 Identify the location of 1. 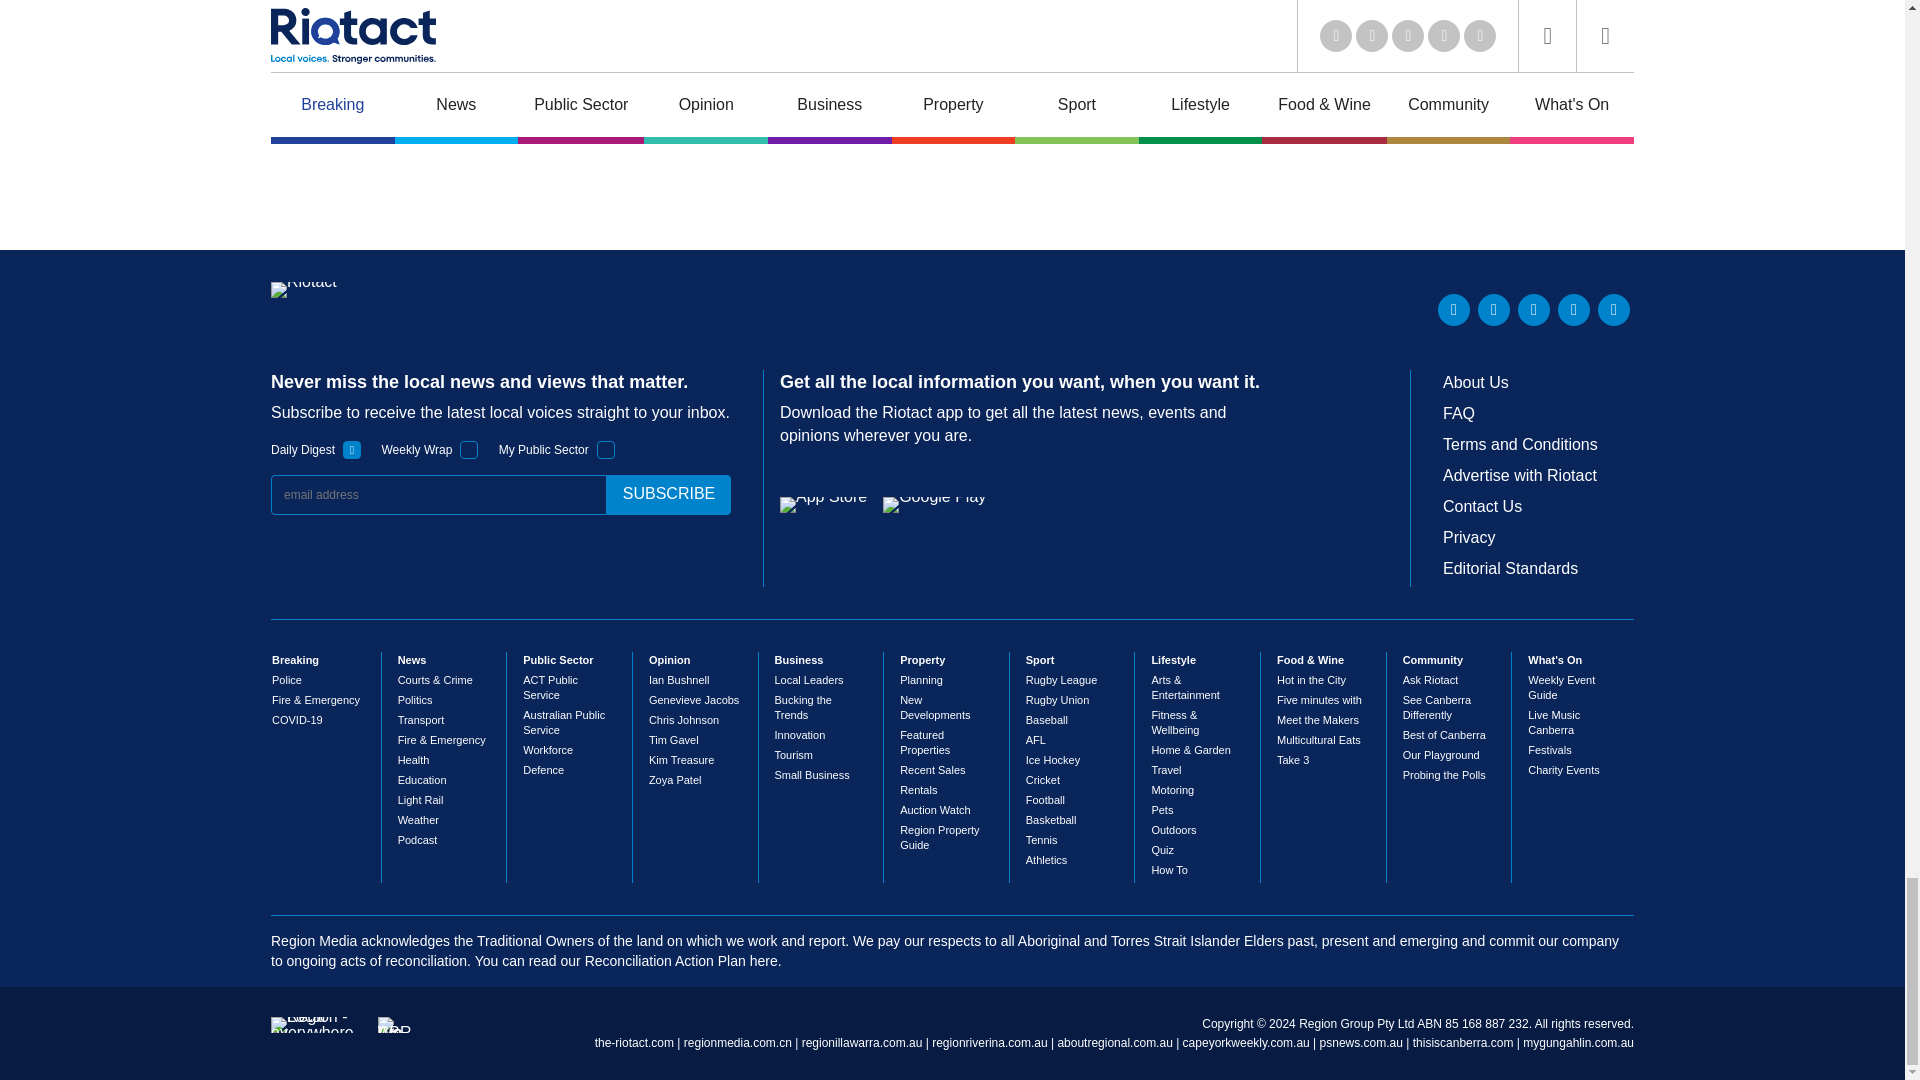
(352, 450).